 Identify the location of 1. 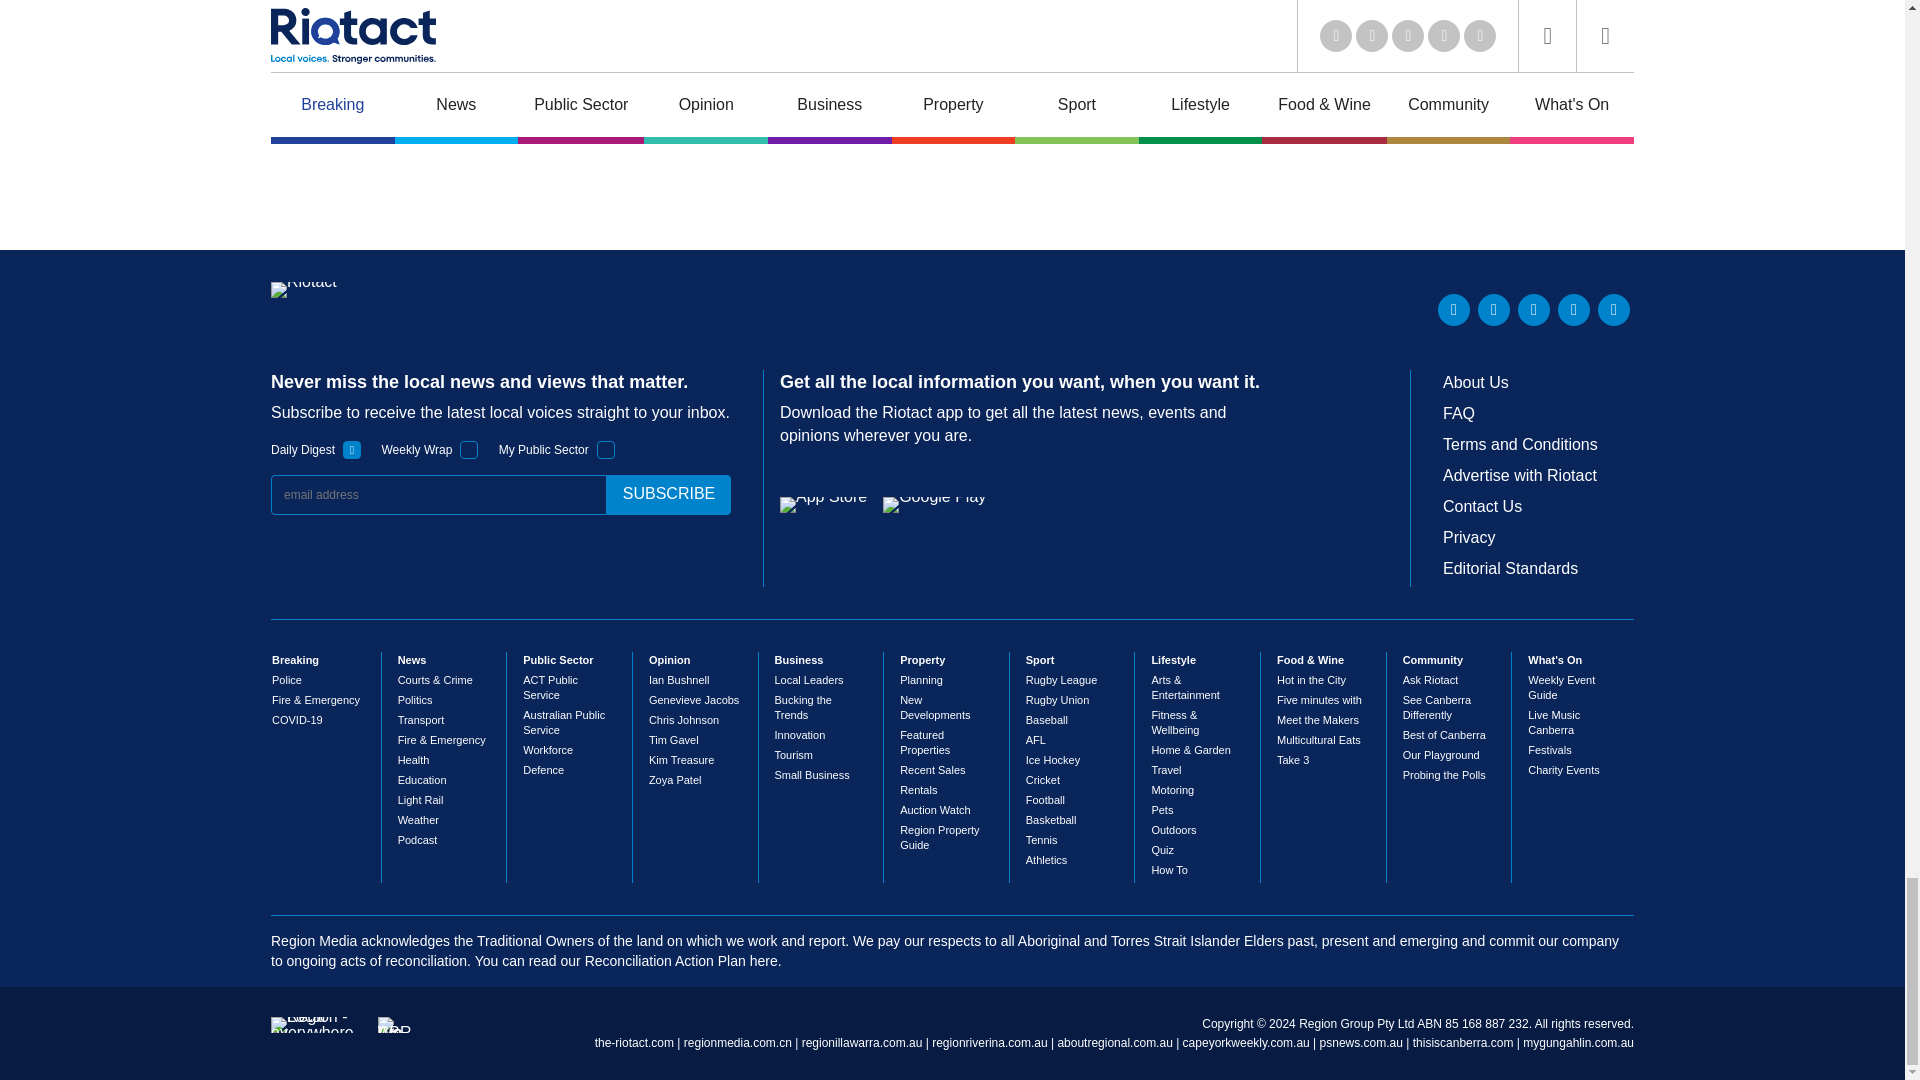
(352, 450).